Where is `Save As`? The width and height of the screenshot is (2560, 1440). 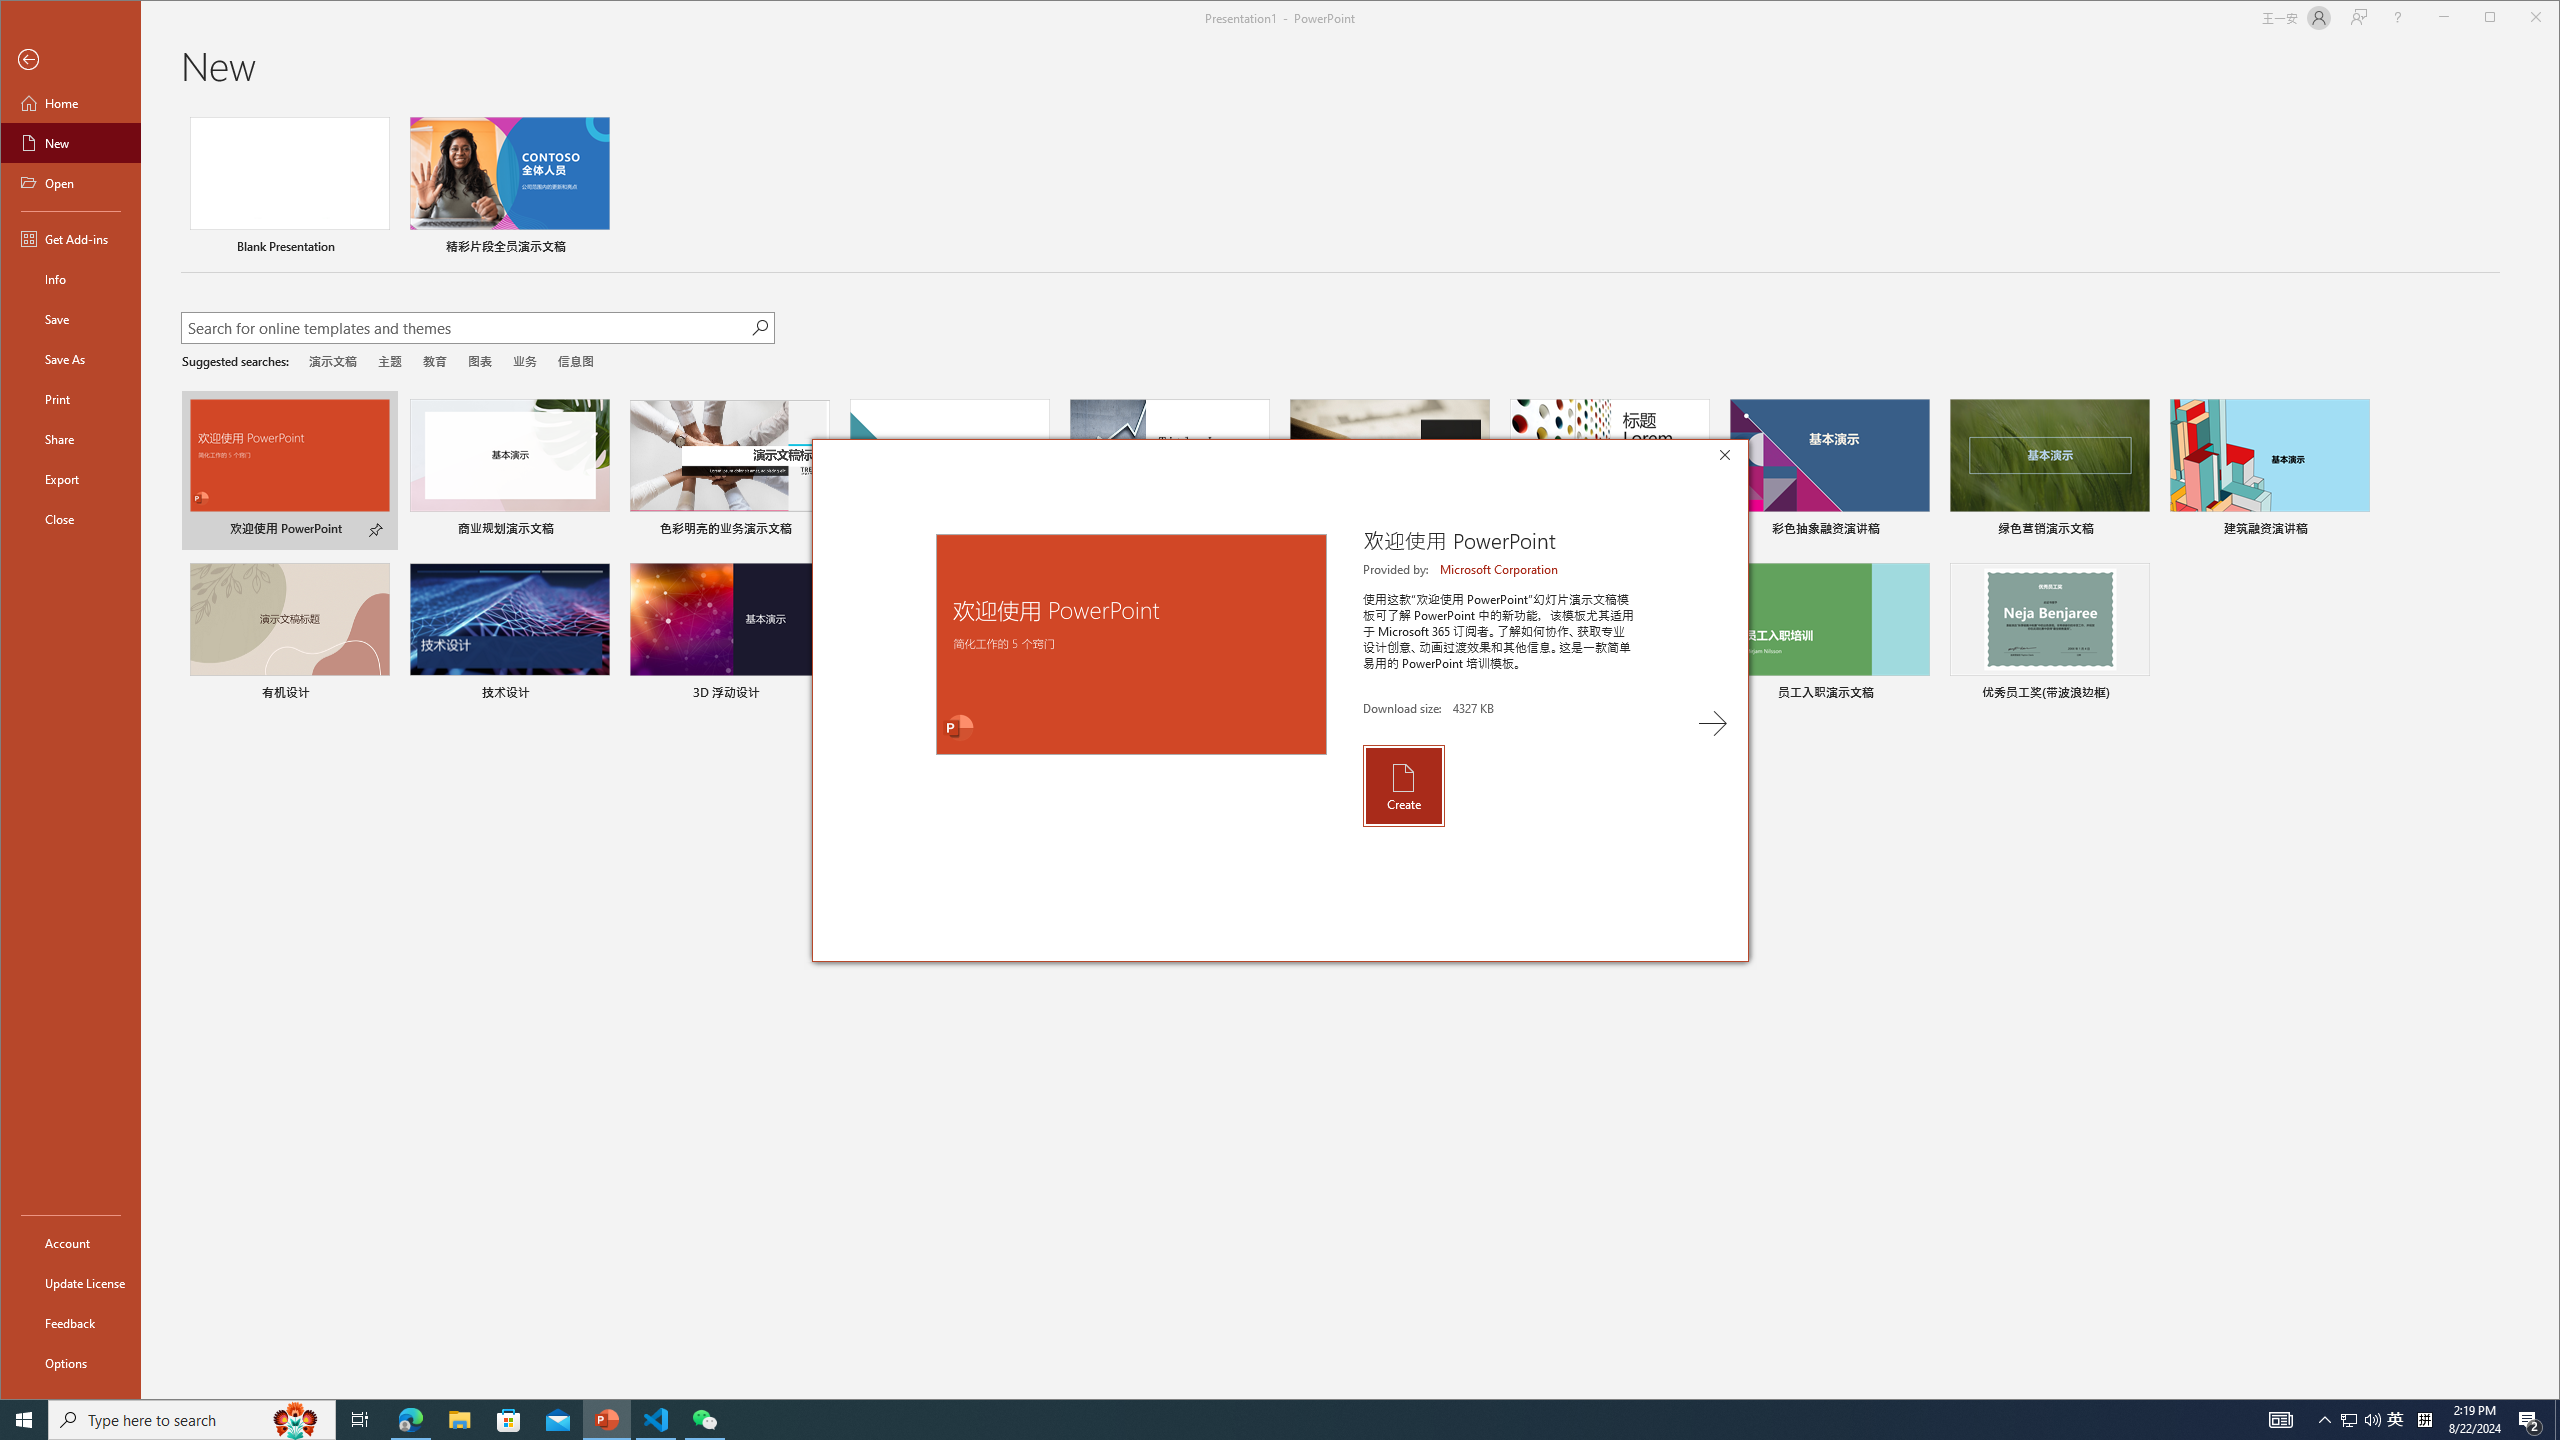 Save As is located at coordinates (70, 358).